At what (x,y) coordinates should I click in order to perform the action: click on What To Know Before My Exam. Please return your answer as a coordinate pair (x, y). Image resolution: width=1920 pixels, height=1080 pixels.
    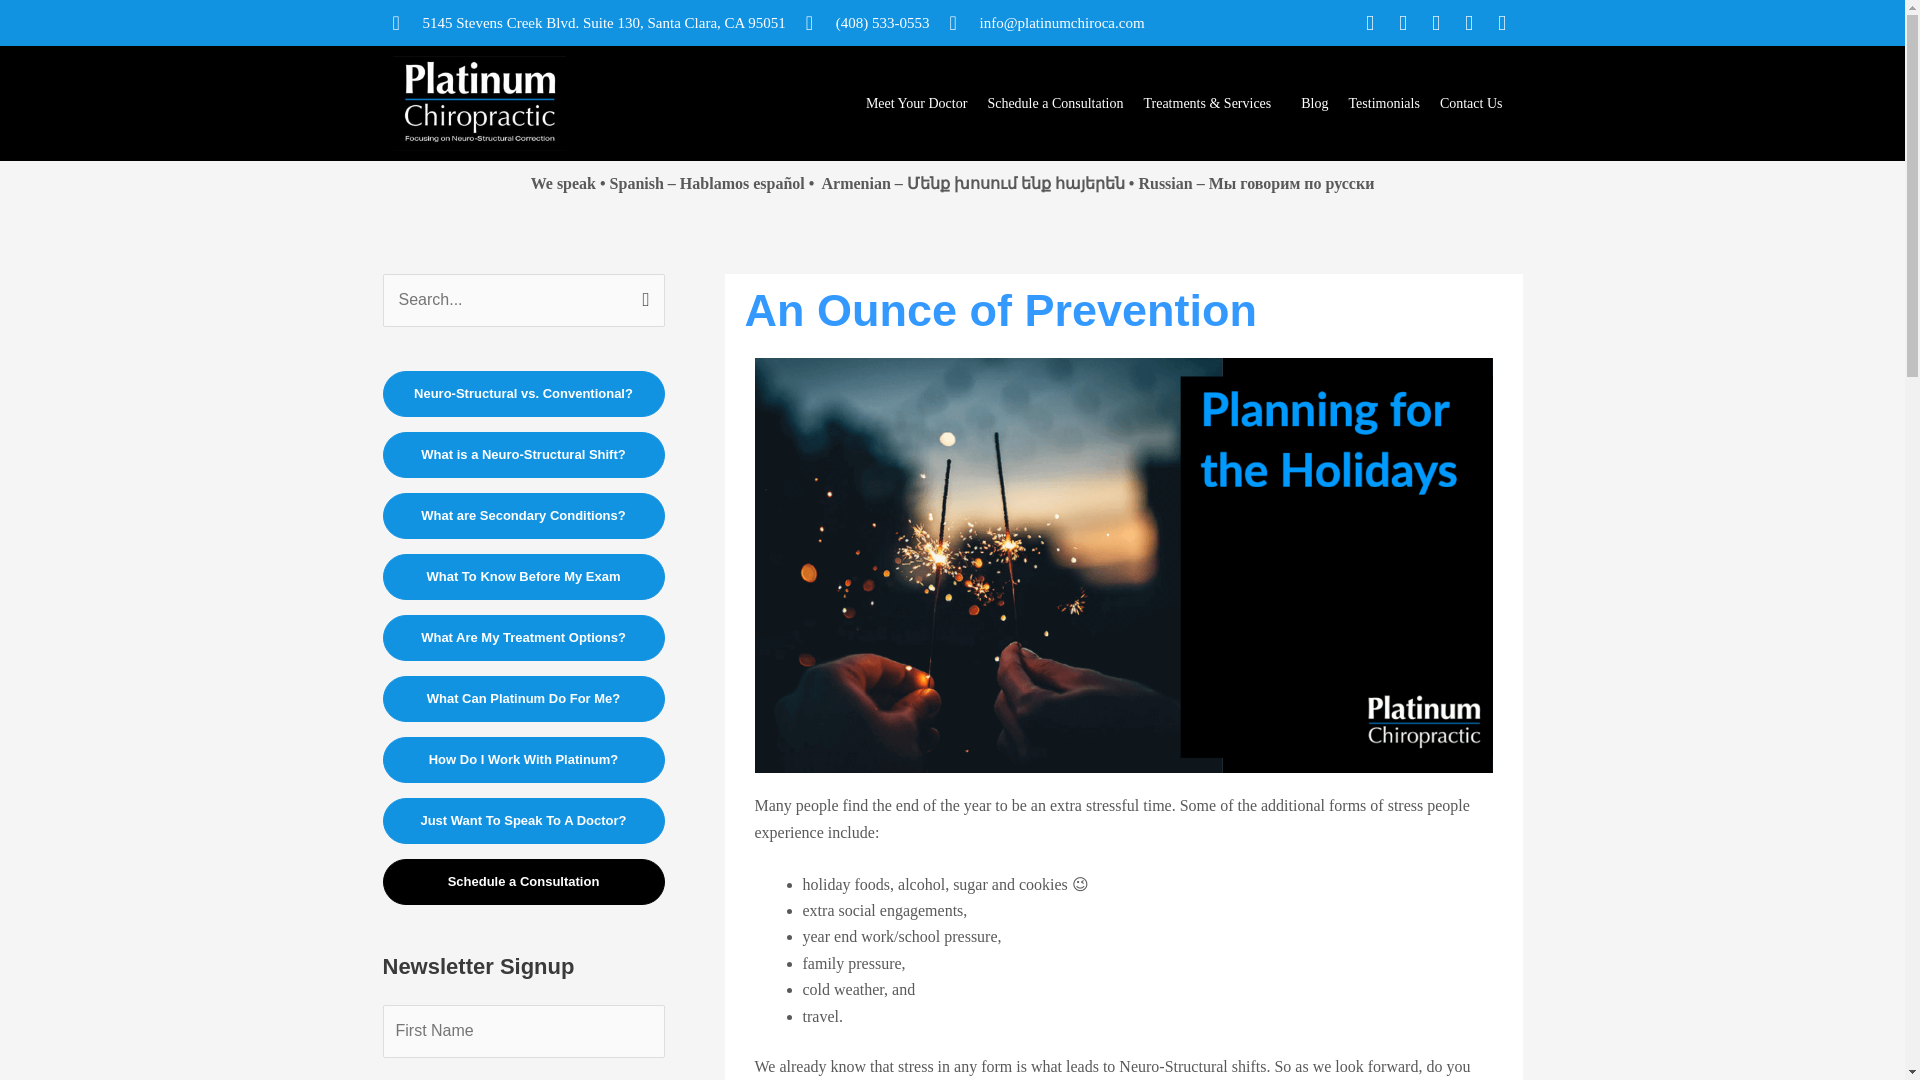
    Looking at the image, I should click on (523, 577).